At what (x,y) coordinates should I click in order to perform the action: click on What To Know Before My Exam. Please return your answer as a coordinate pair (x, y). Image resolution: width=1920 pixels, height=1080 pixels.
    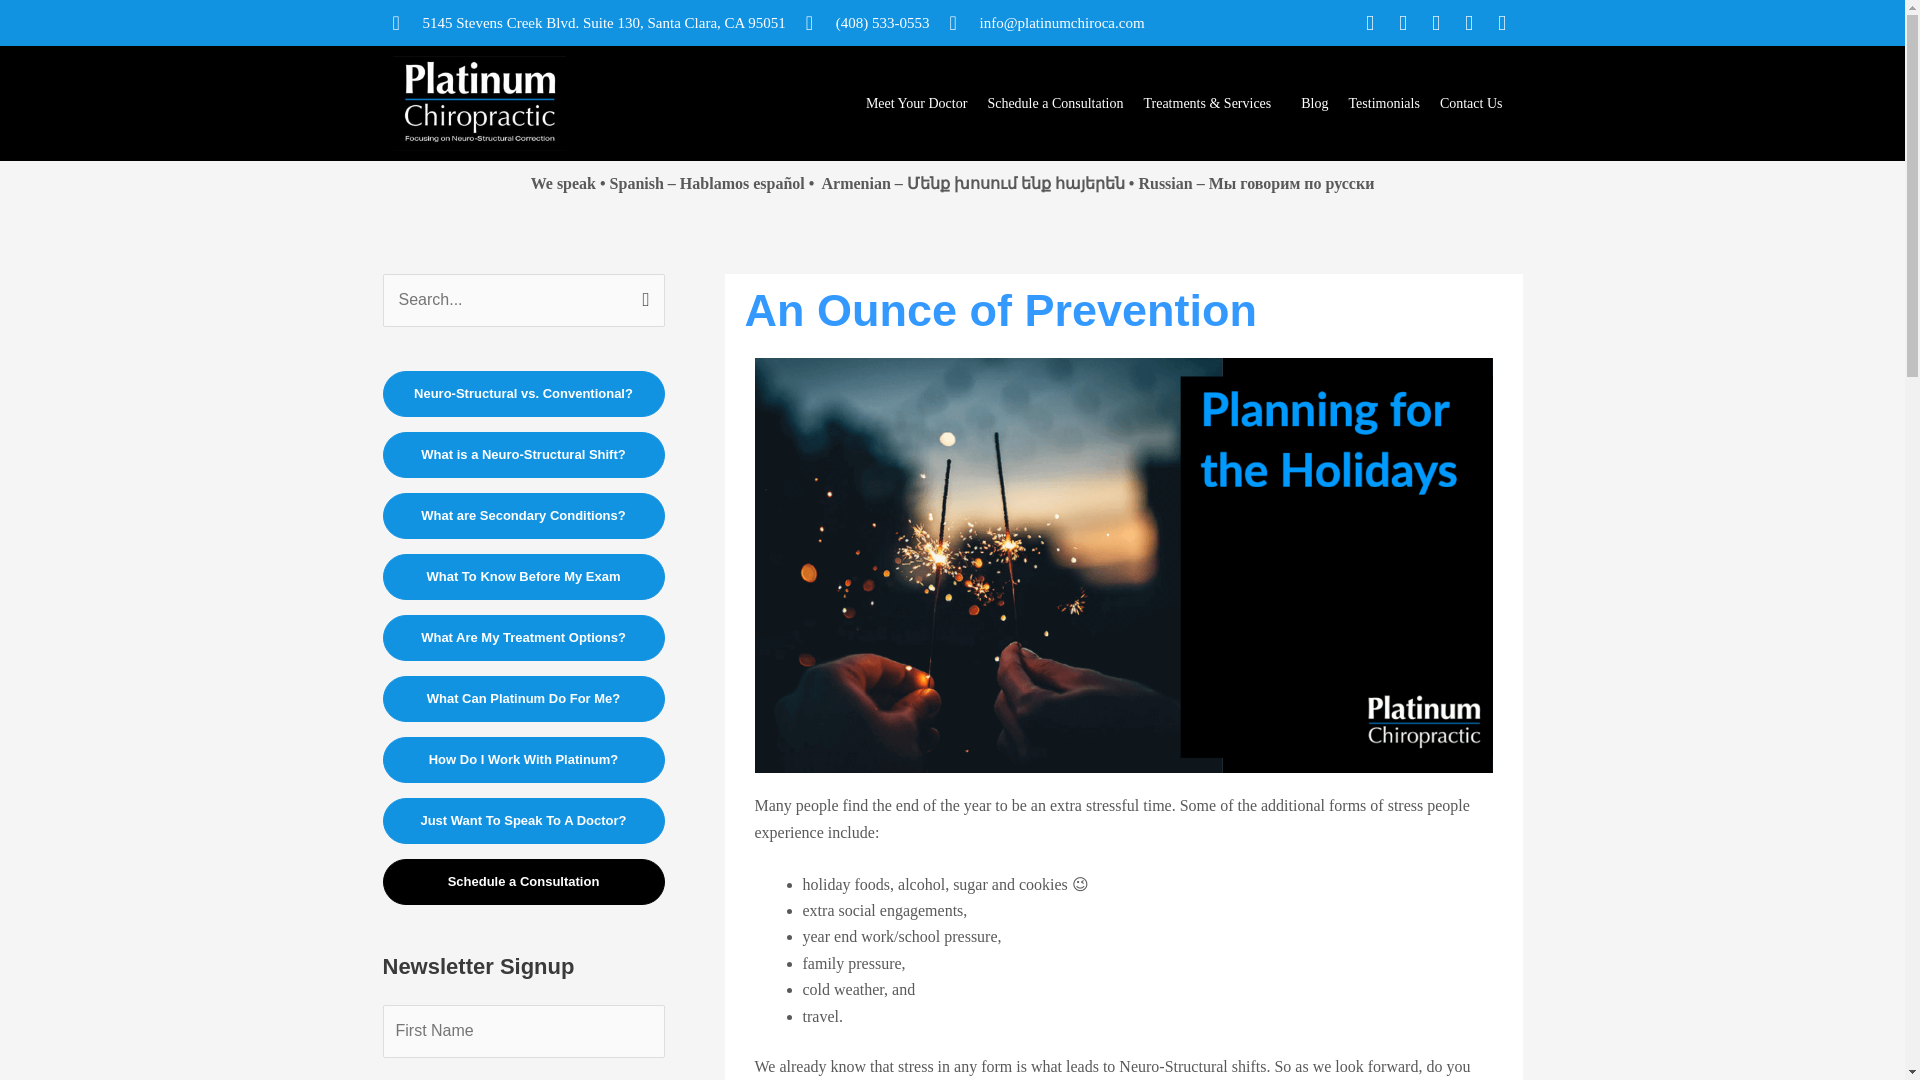
    Looking at the image, I should click on (523, 577).